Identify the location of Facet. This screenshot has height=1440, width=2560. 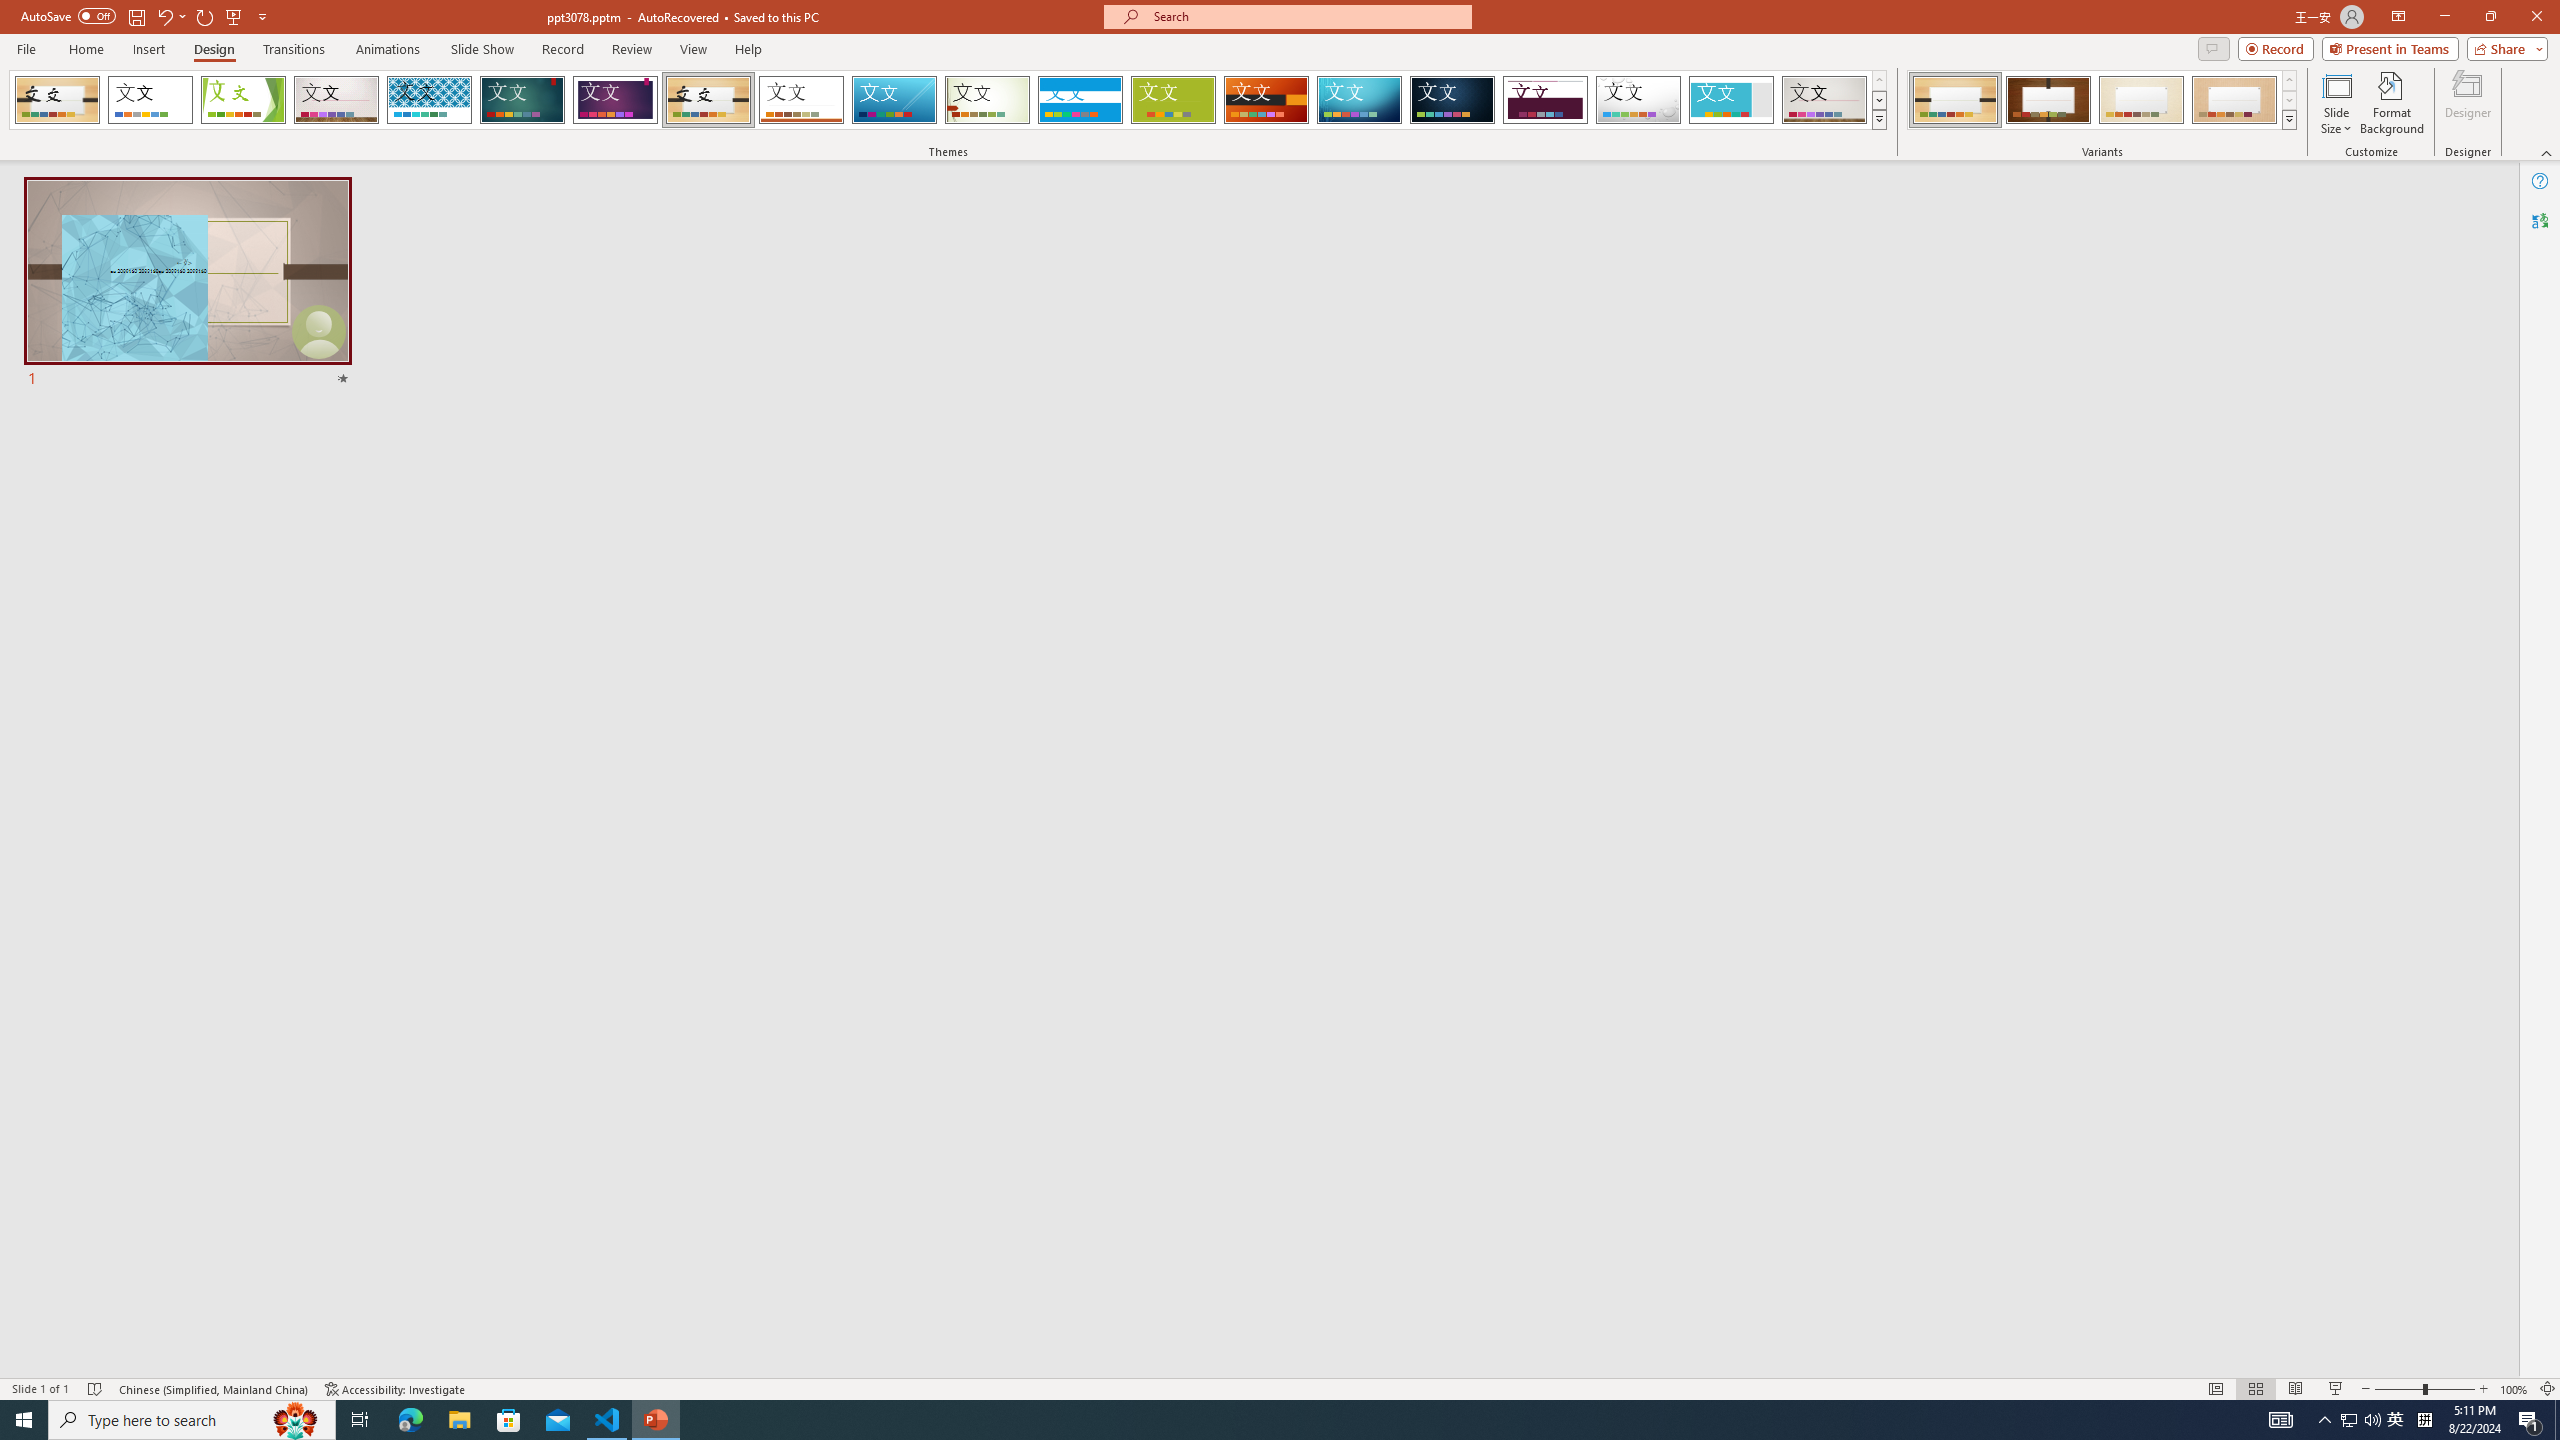
(243, 100).